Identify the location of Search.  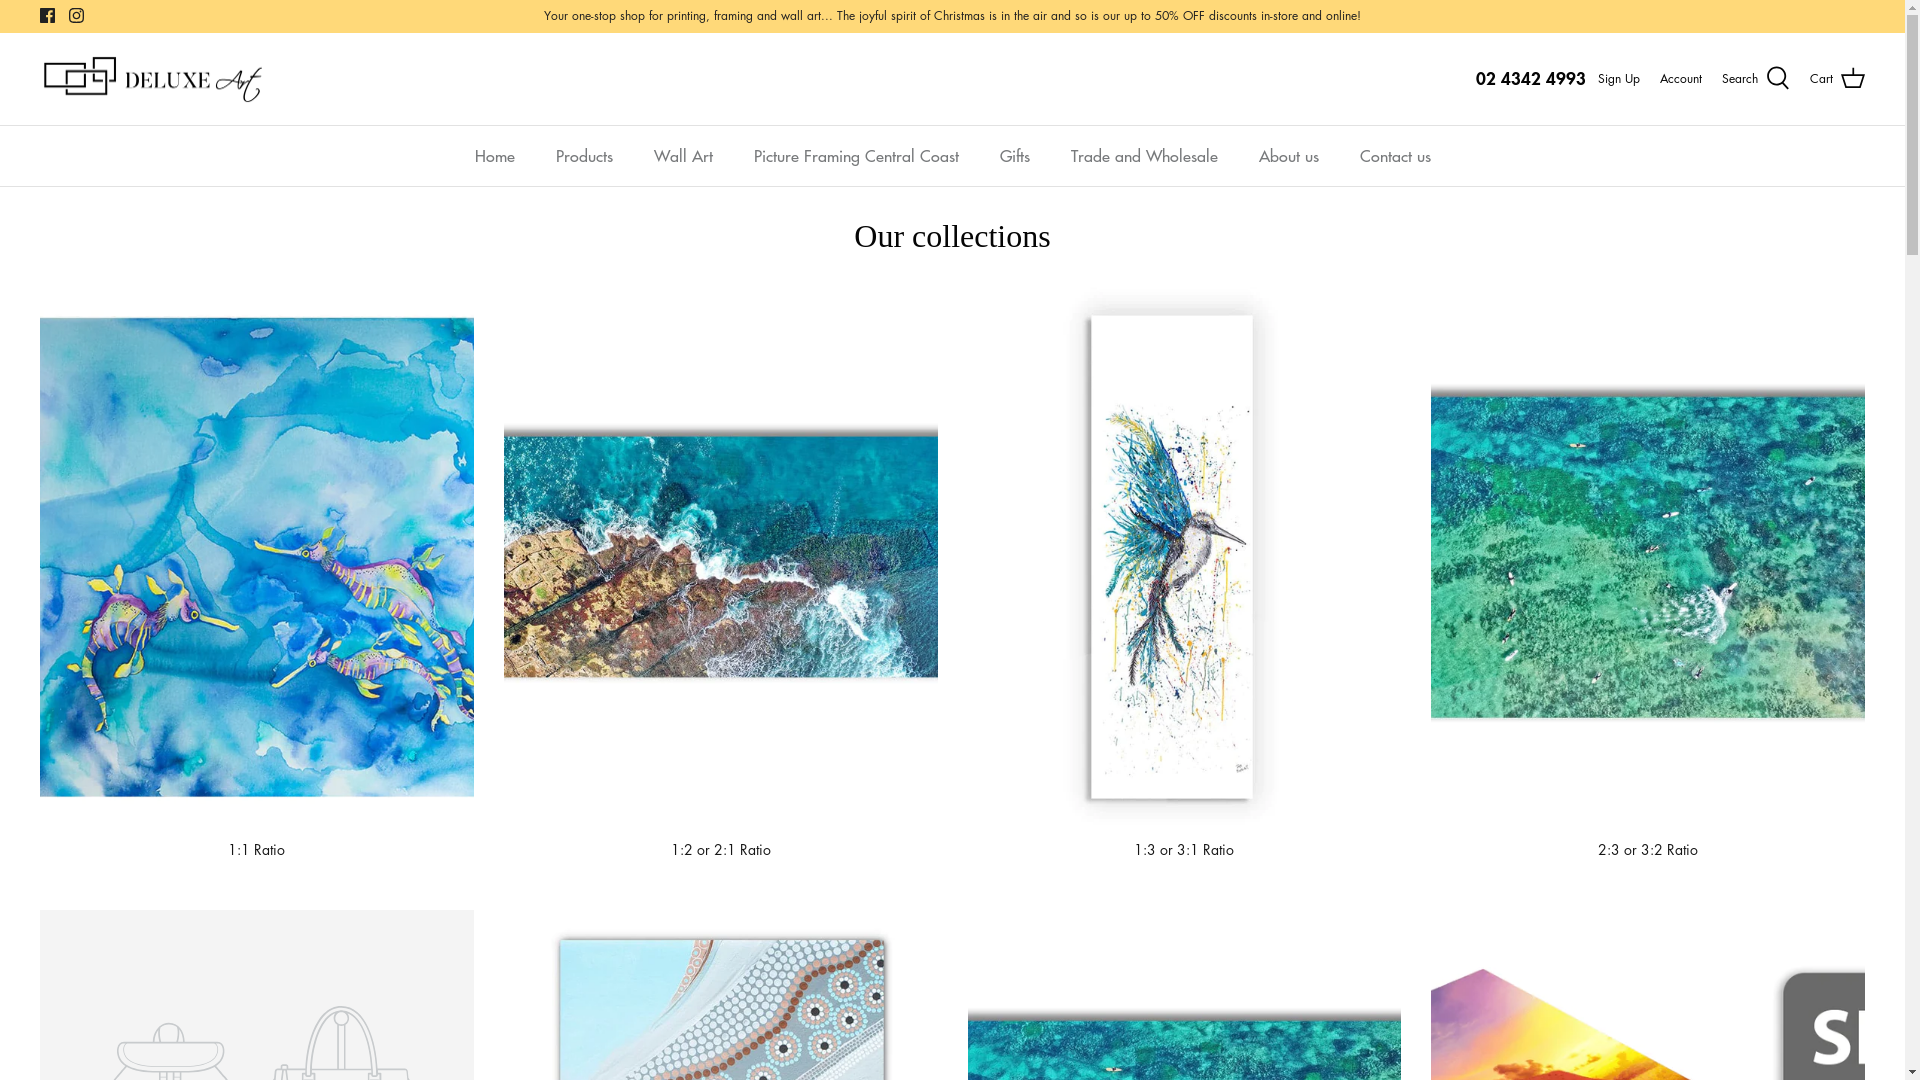
(1756, 79).